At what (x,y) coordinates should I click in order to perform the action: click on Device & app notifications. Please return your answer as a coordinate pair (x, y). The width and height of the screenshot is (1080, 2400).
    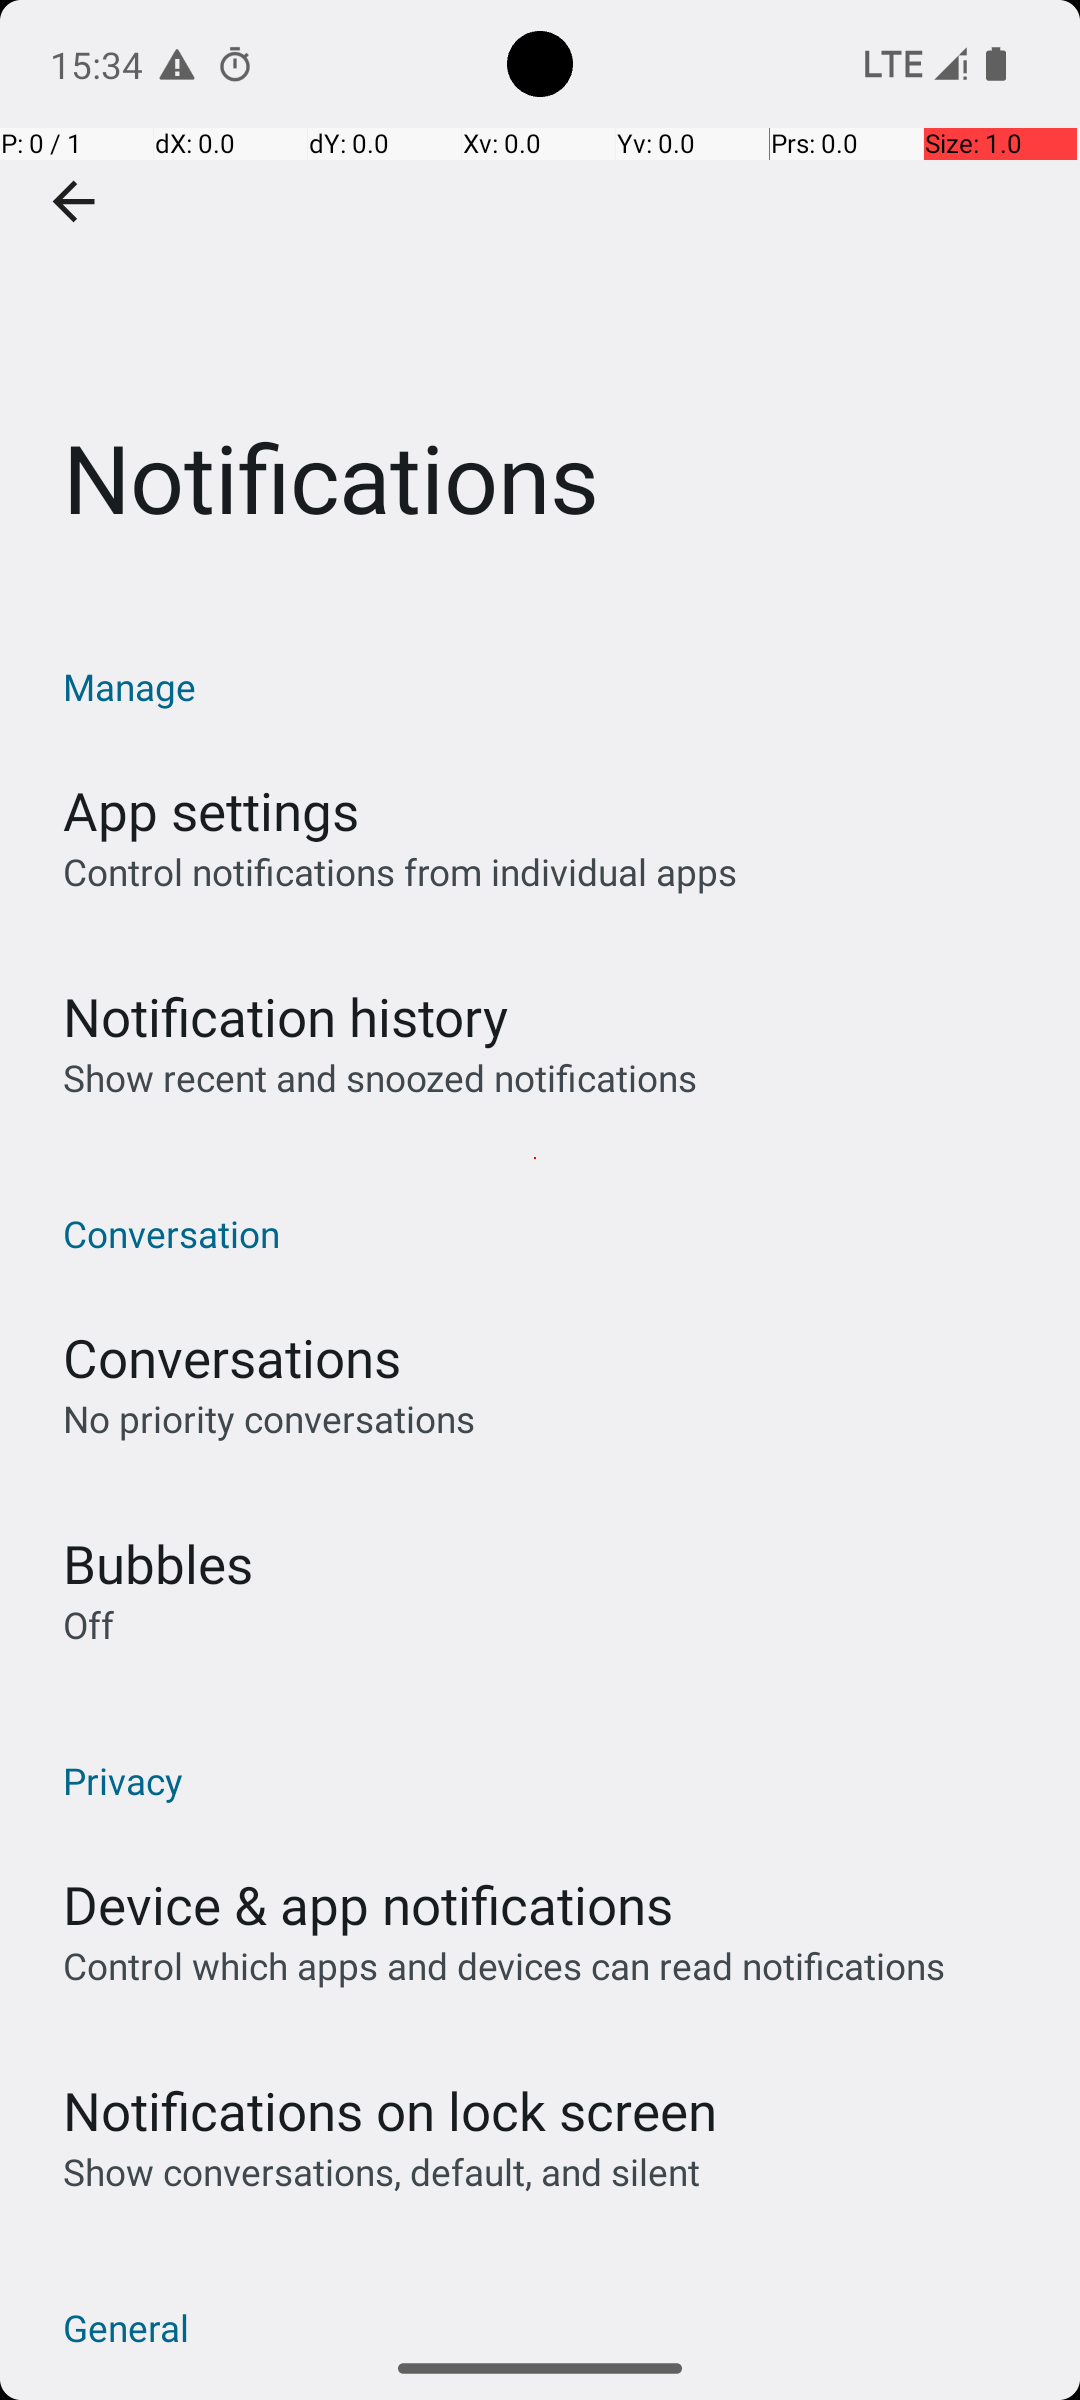
    Looking at the image, I should click on (368, 1904).